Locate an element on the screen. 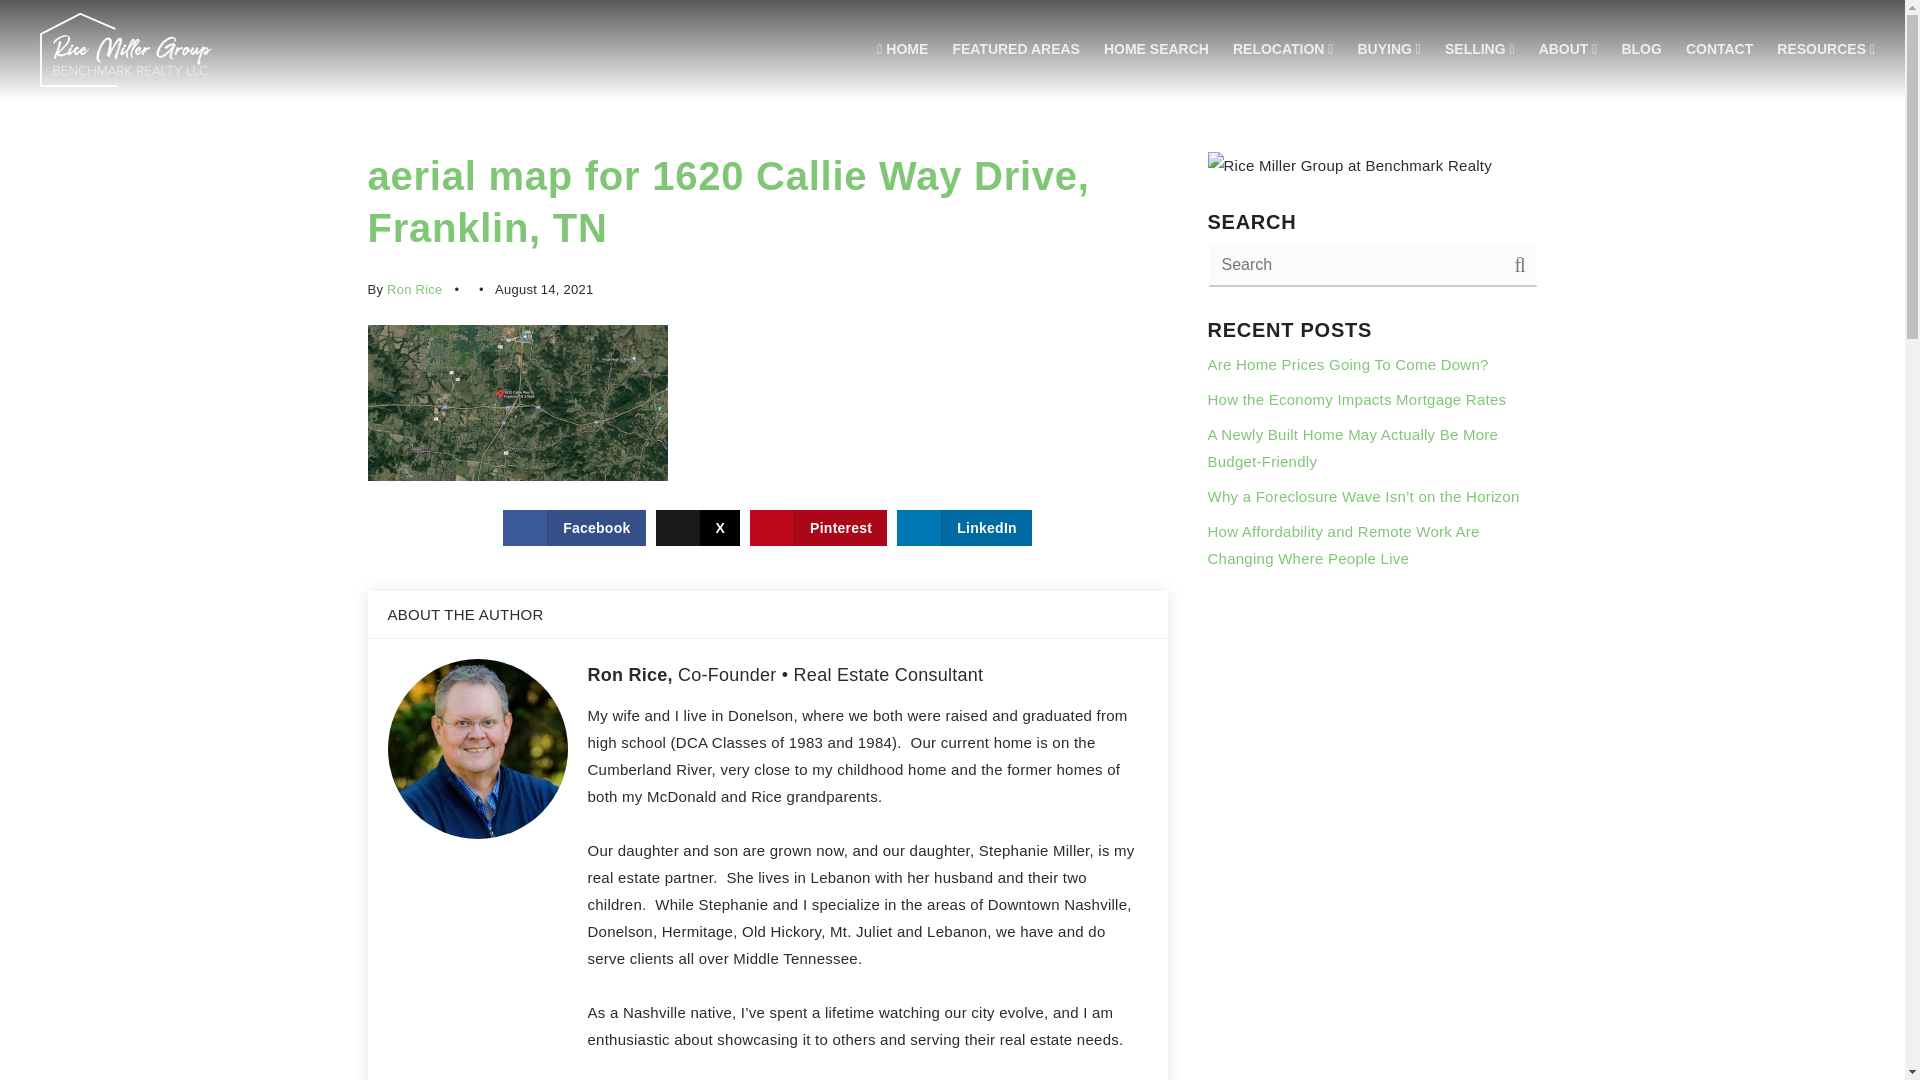 The width and height of the screenshot is (1920, 1080). FEATURED AREAS is located at coordinates (1016, 50).